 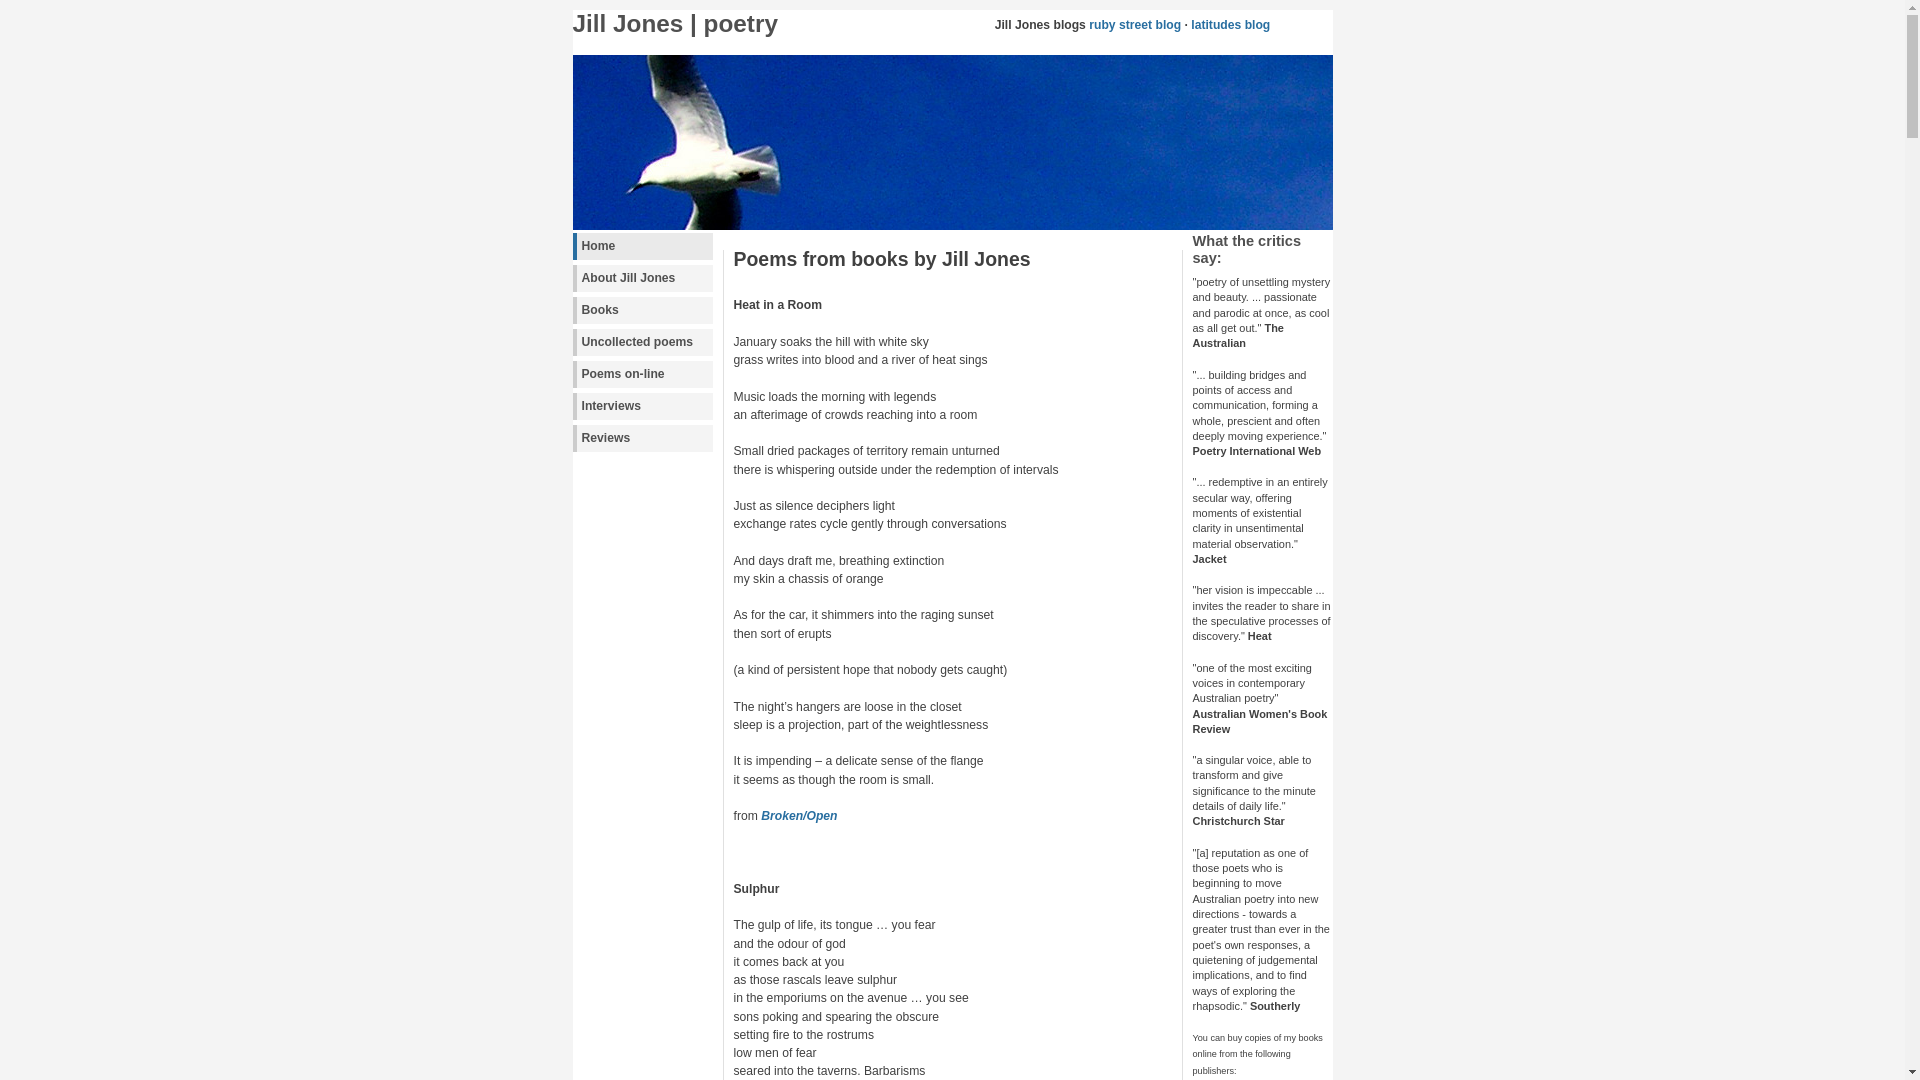 I want to click on Home, so click(x=642, y=246).